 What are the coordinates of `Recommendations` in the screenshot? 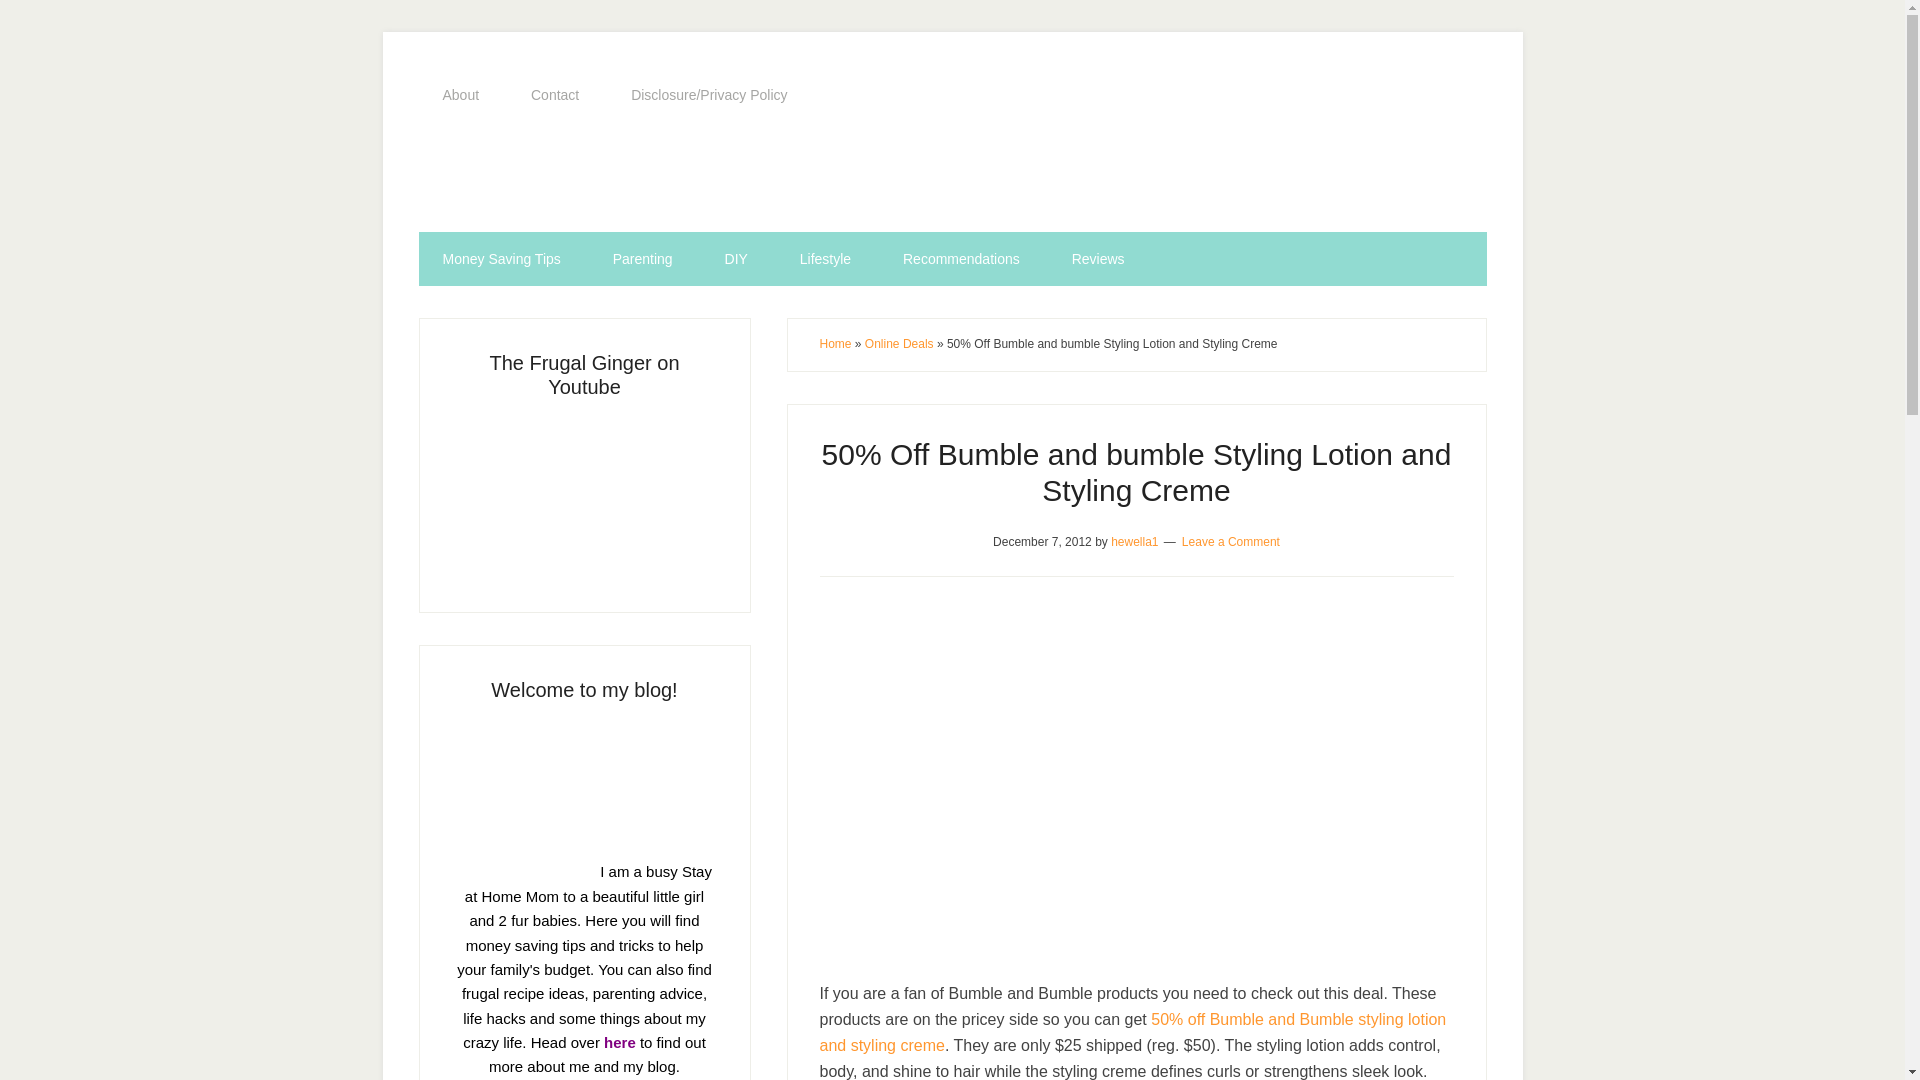 It's located at (962, 259).